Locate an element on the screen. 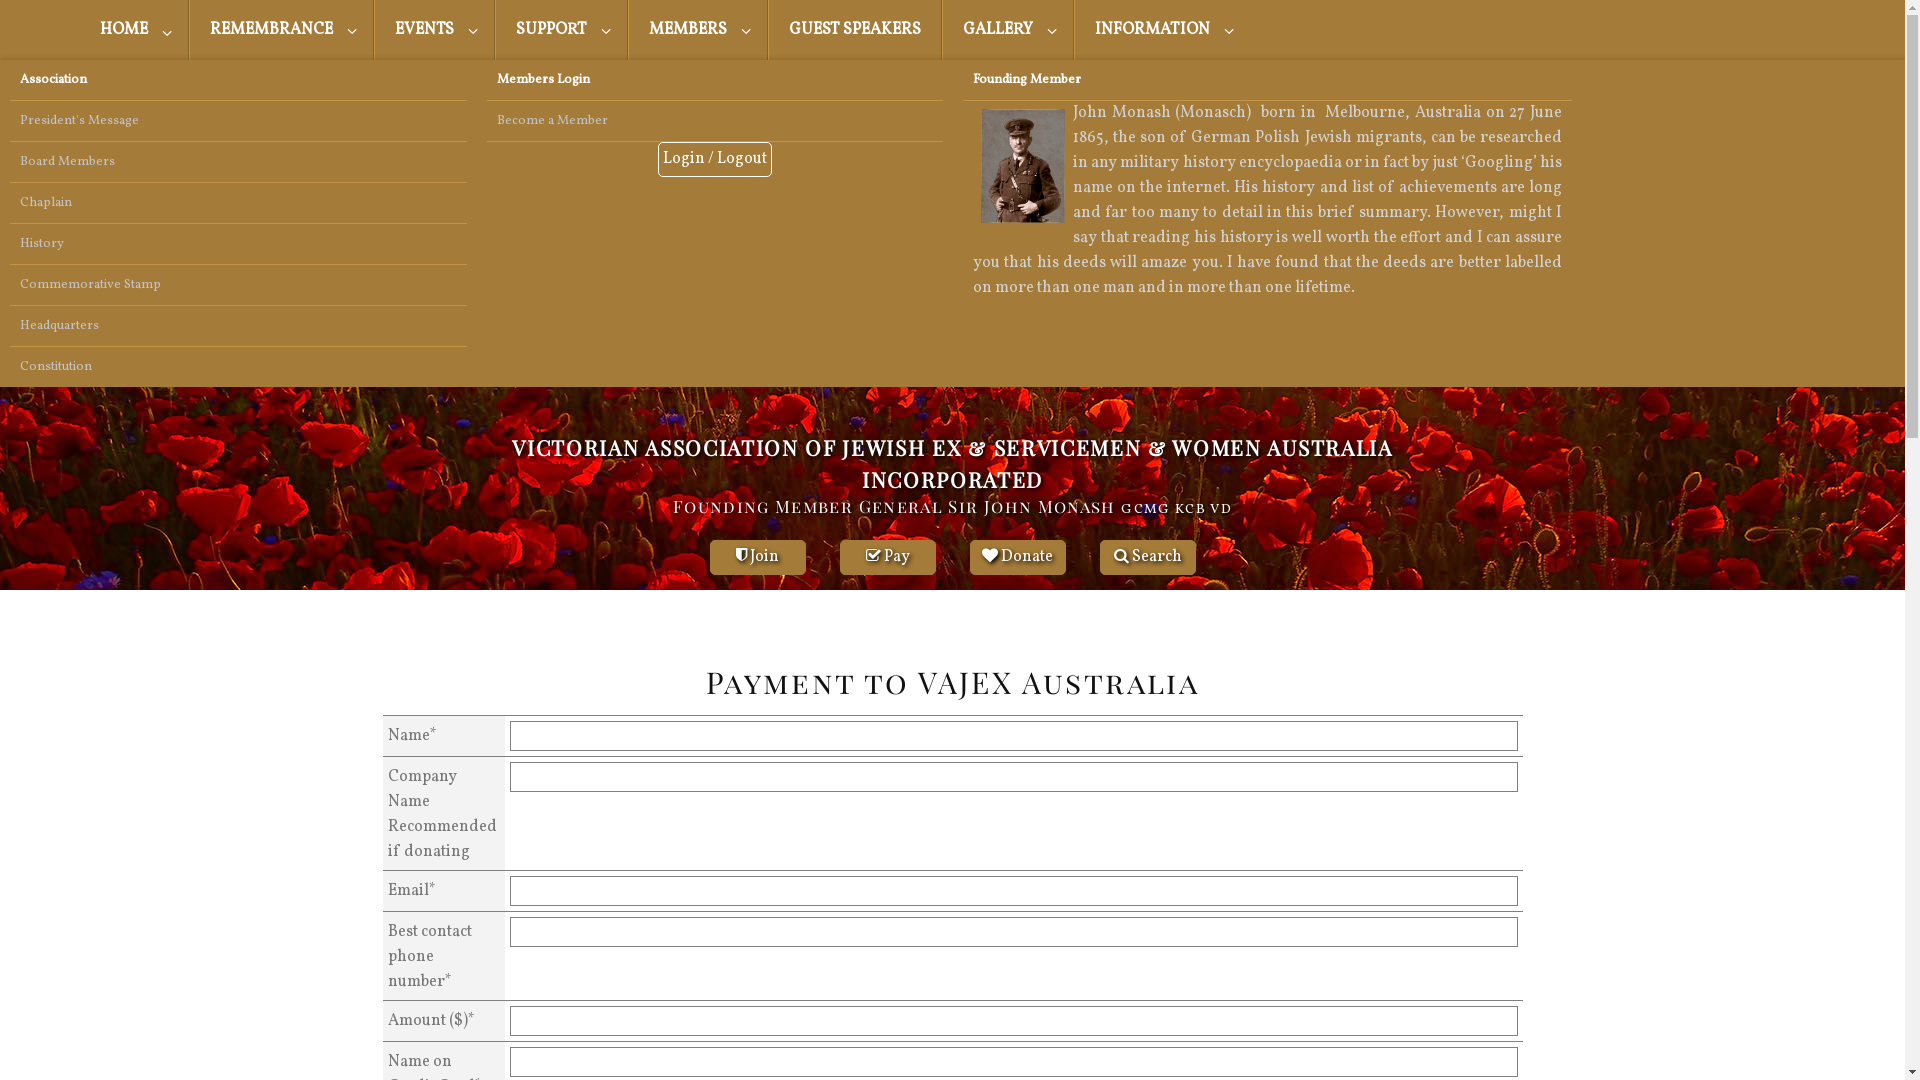 The width and height of the screenshot is (1920, 1080). Commemorative Stamp is located at coordinates (238, 285).